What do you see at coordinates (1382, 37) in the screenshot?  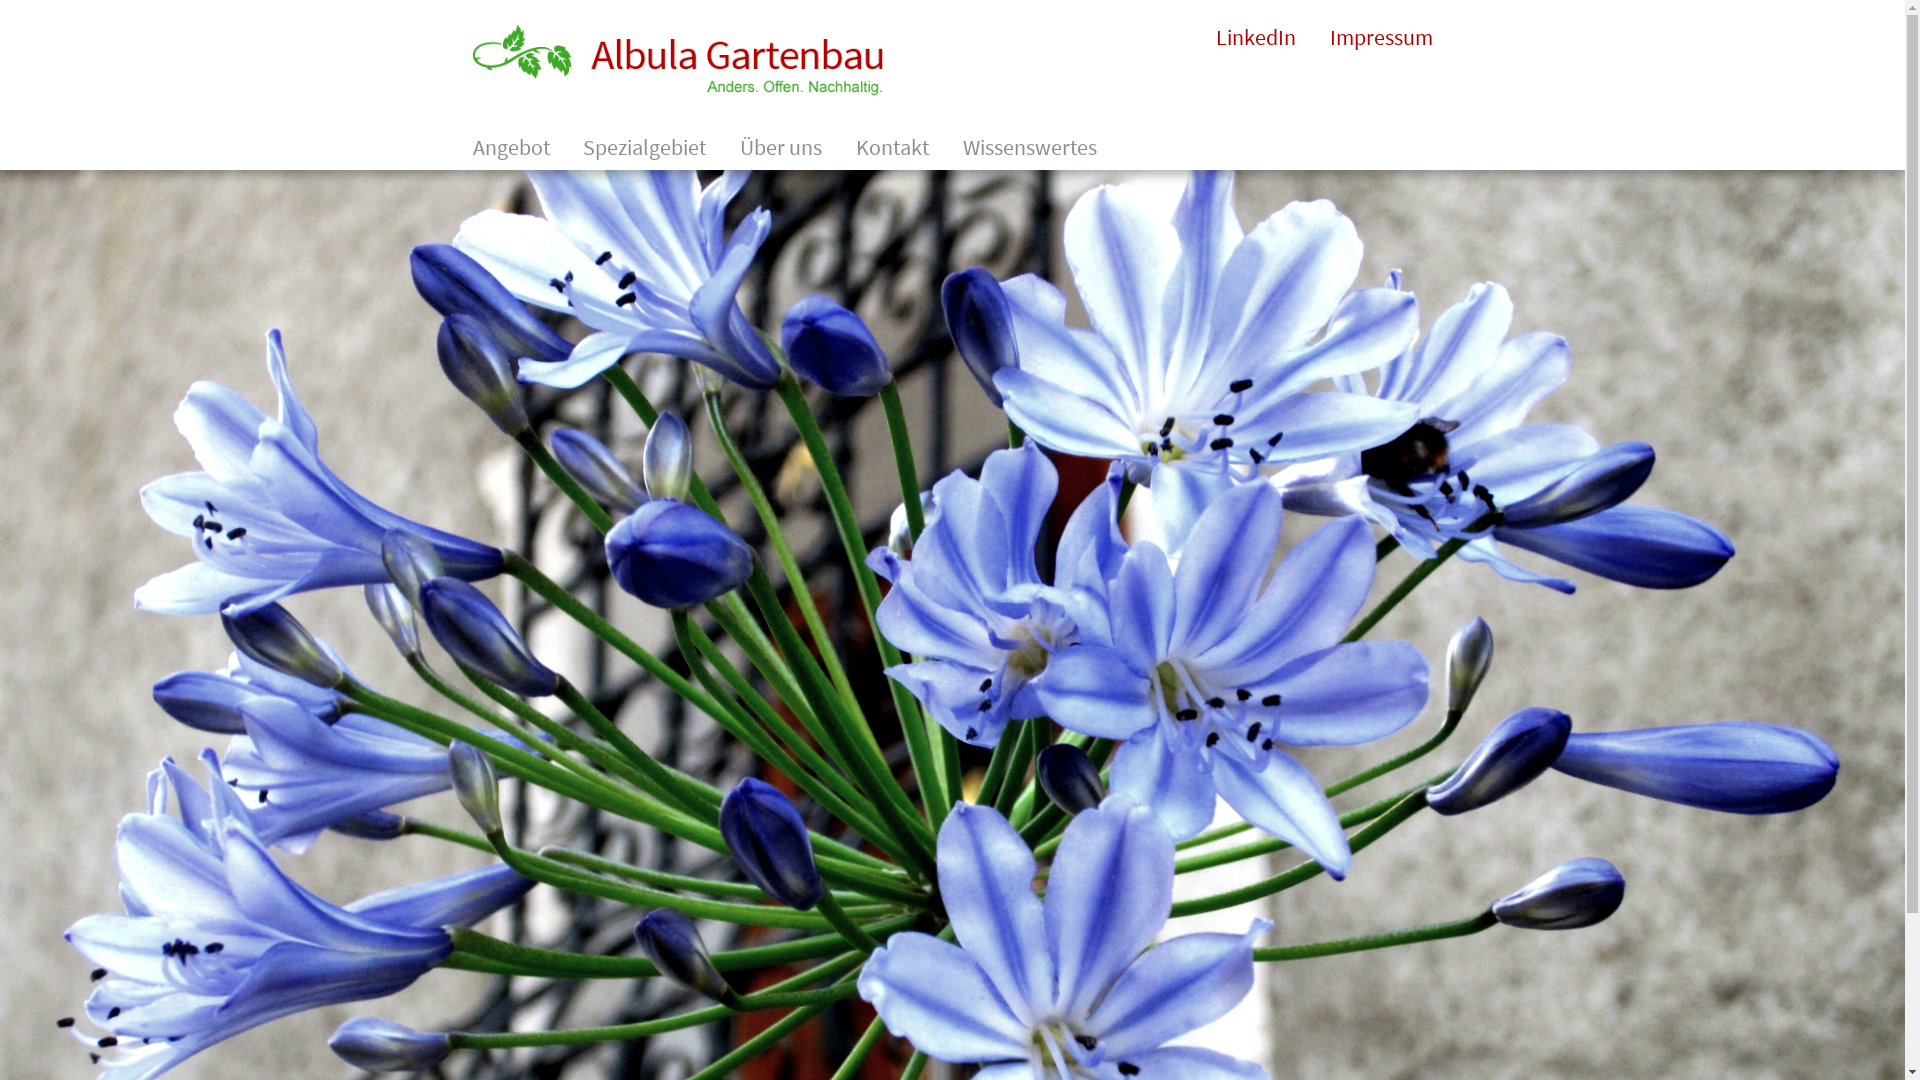 I see `Impressum` at bounding box center [1382, 37].